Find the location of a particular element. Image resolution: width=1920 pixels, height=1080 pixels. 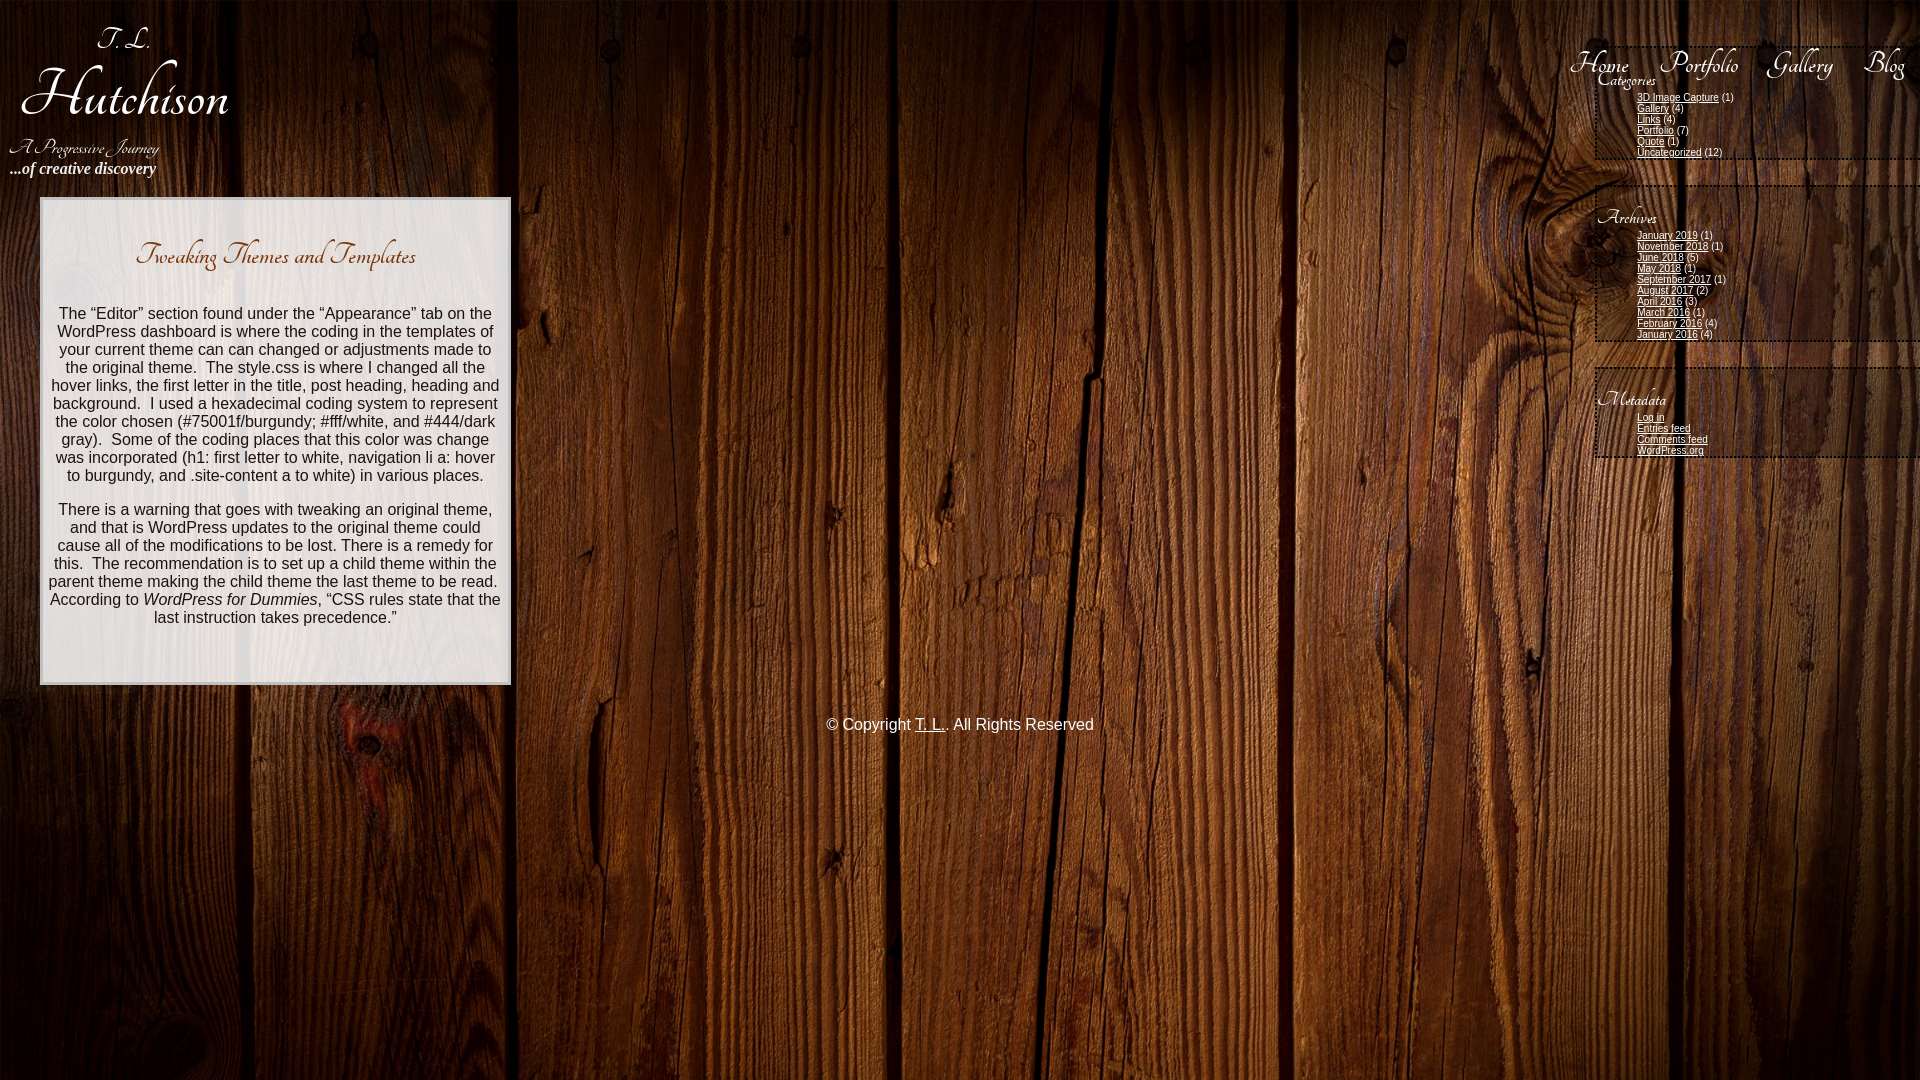

Home is located at coordinates (1599, 64).